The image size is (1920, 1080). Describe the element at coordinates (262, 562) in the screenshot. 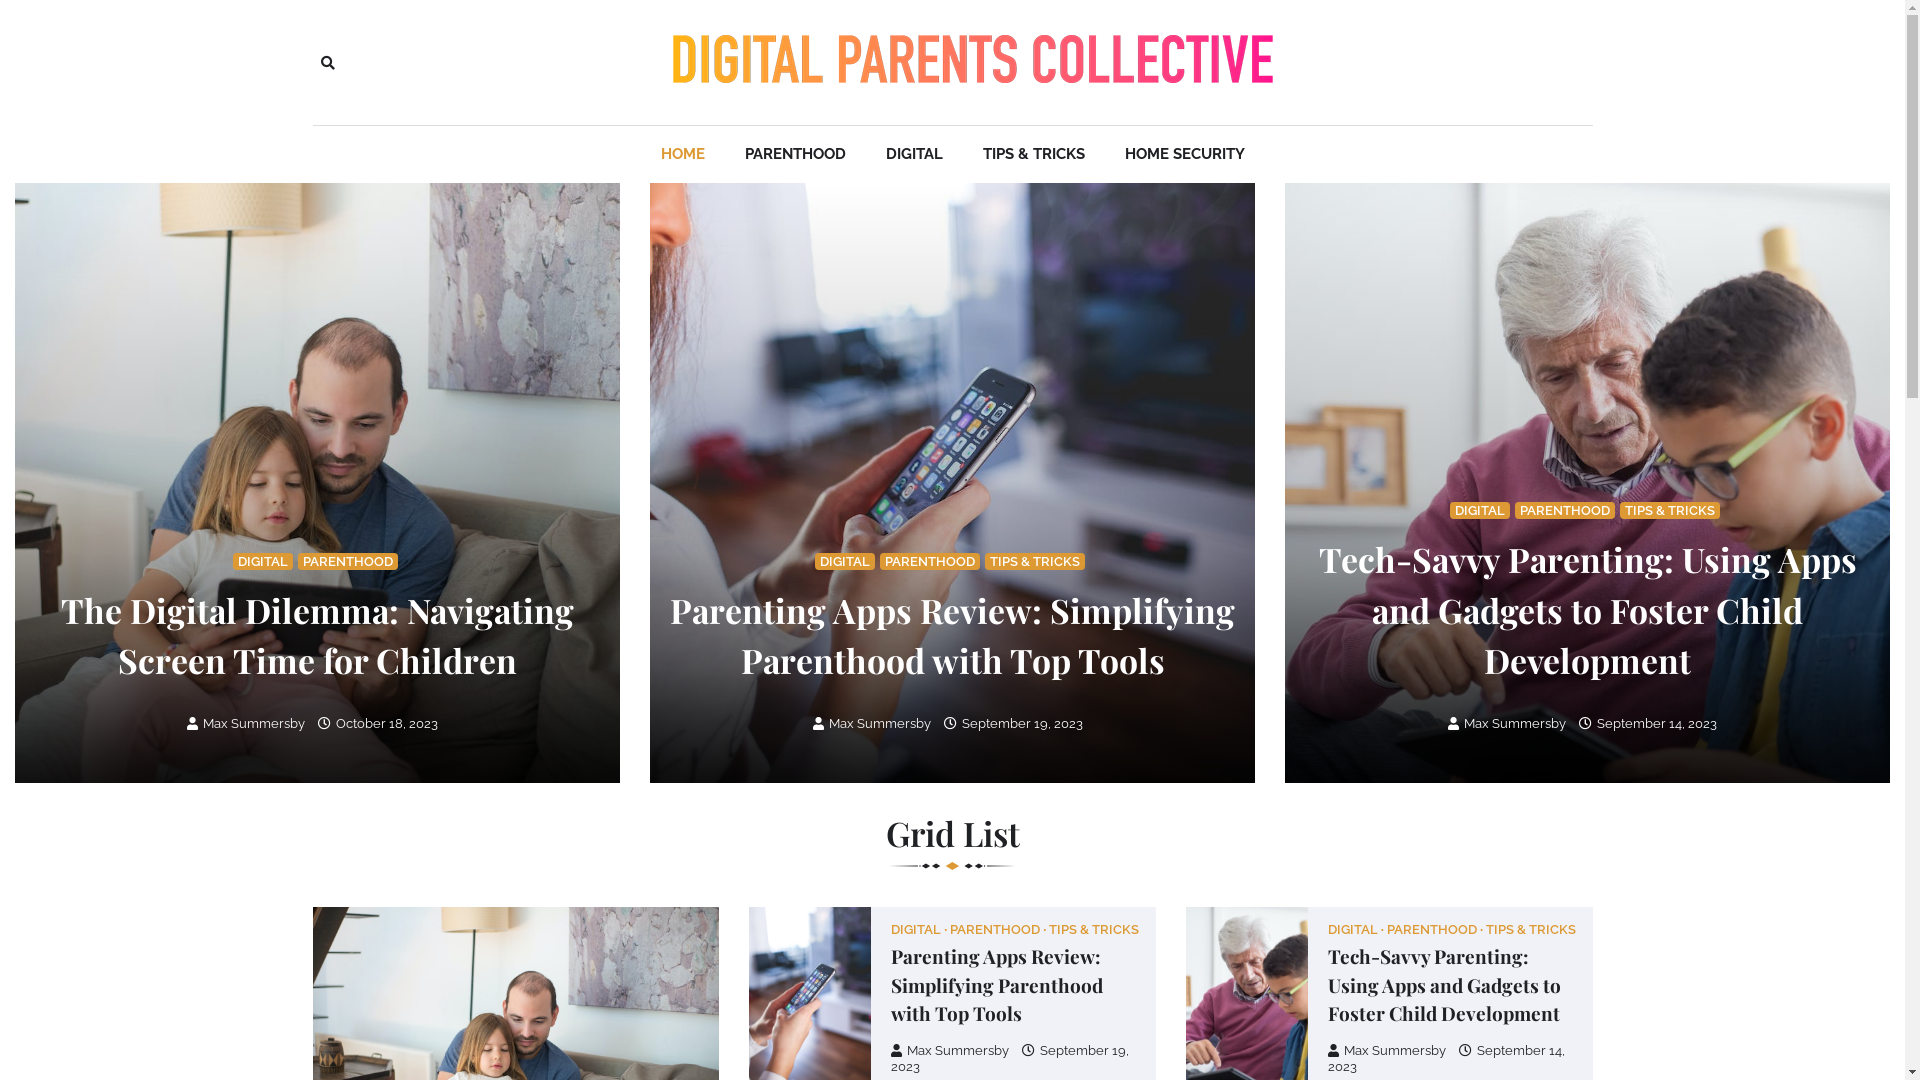

I see `DIGITAL` at that location.